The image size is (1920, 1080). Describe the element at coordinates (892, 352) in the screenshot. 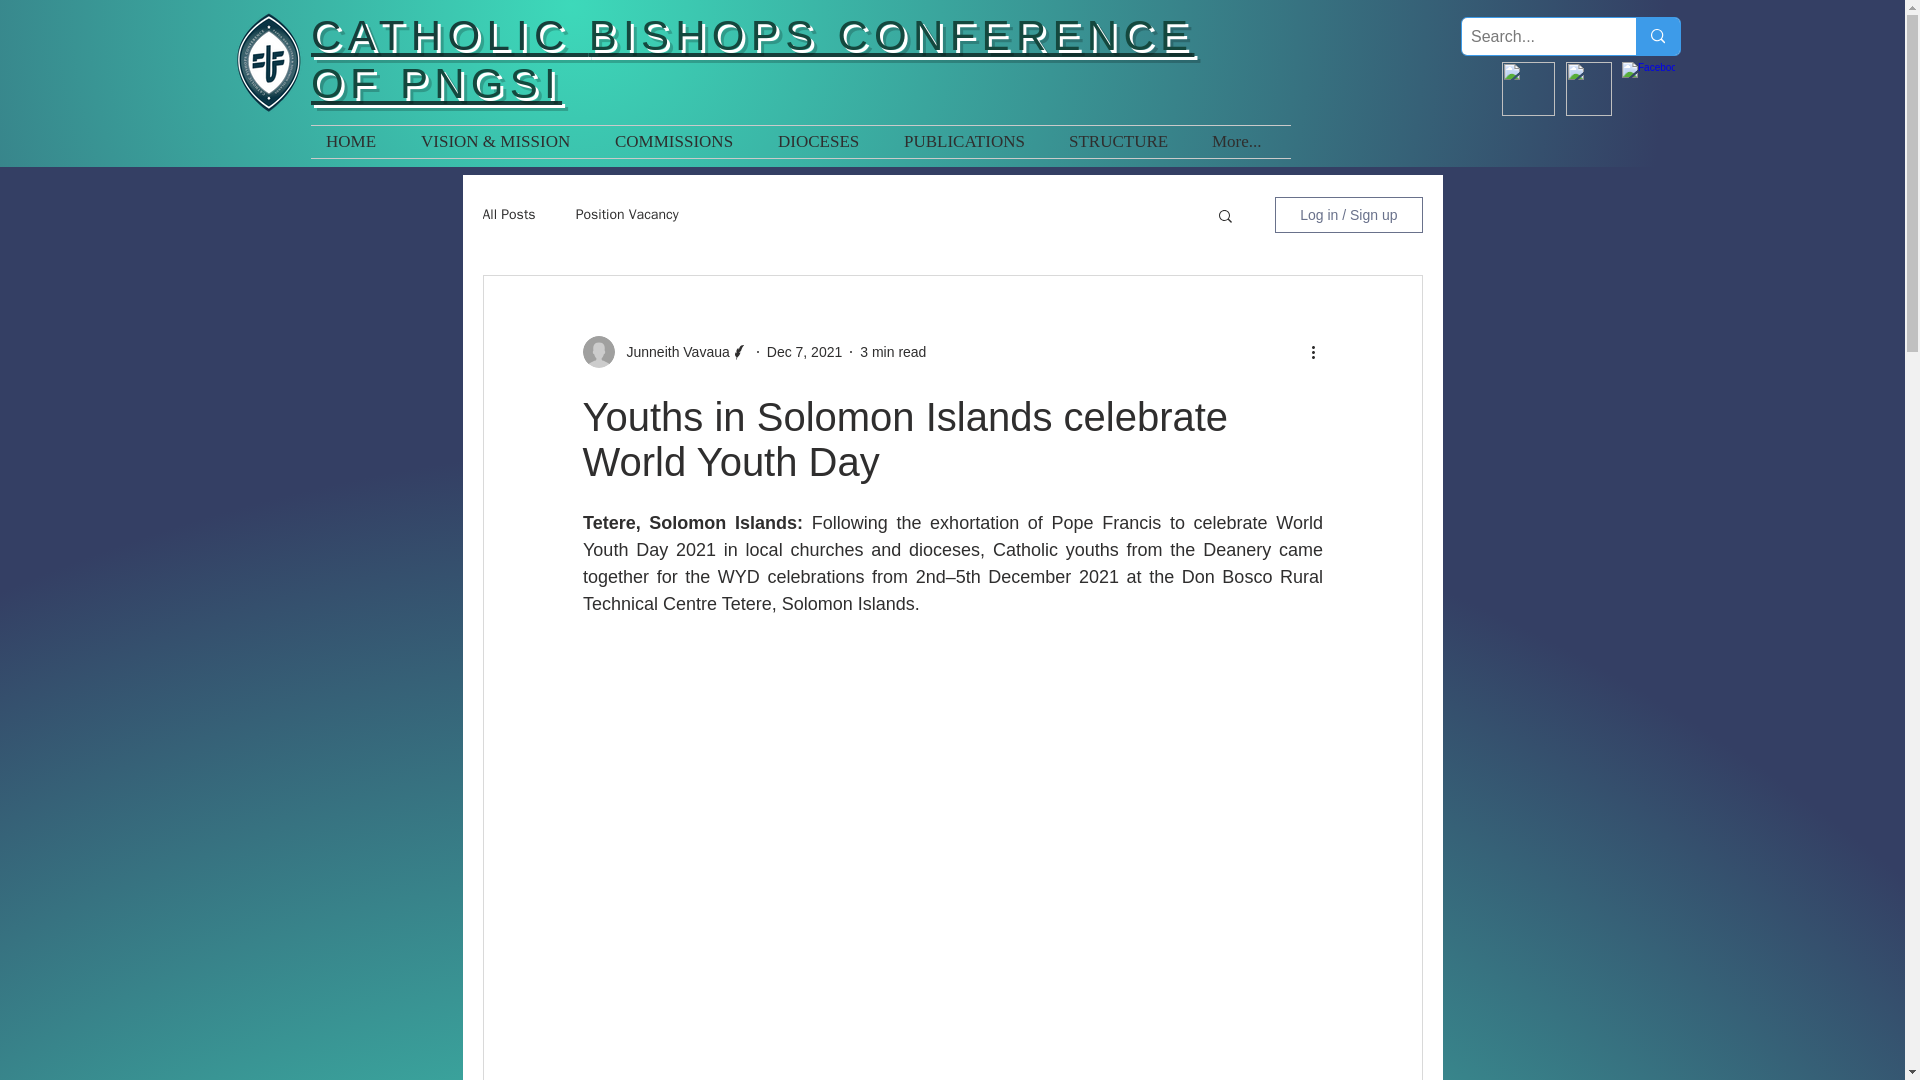

I see `3 min read` at that location.